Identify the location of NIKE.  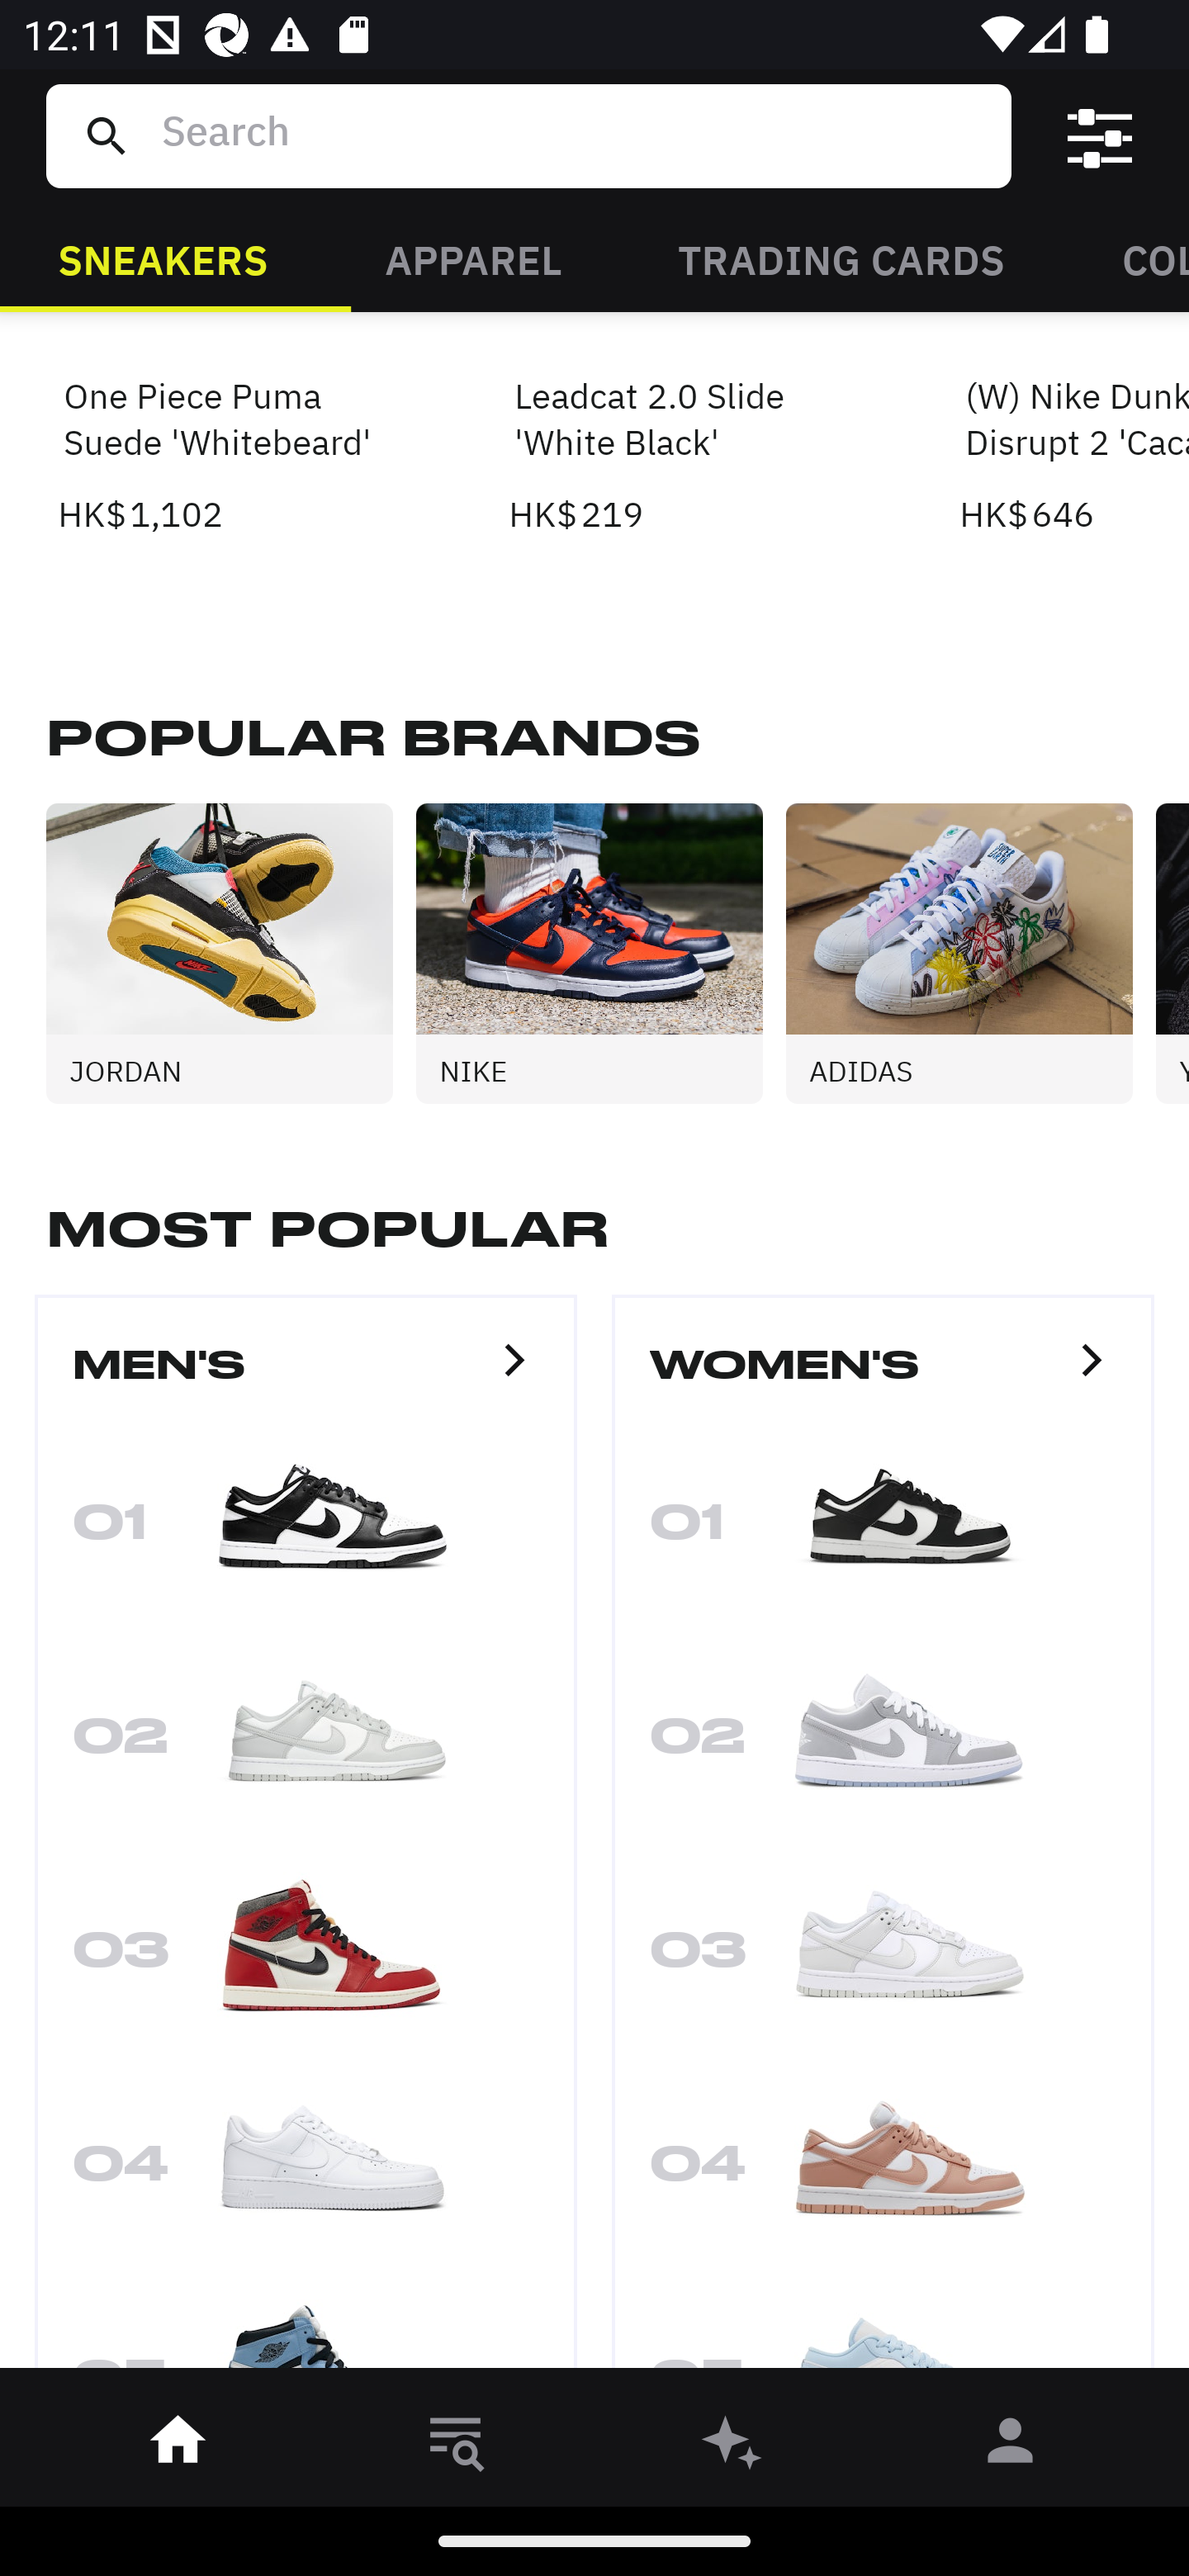
(600, 954).